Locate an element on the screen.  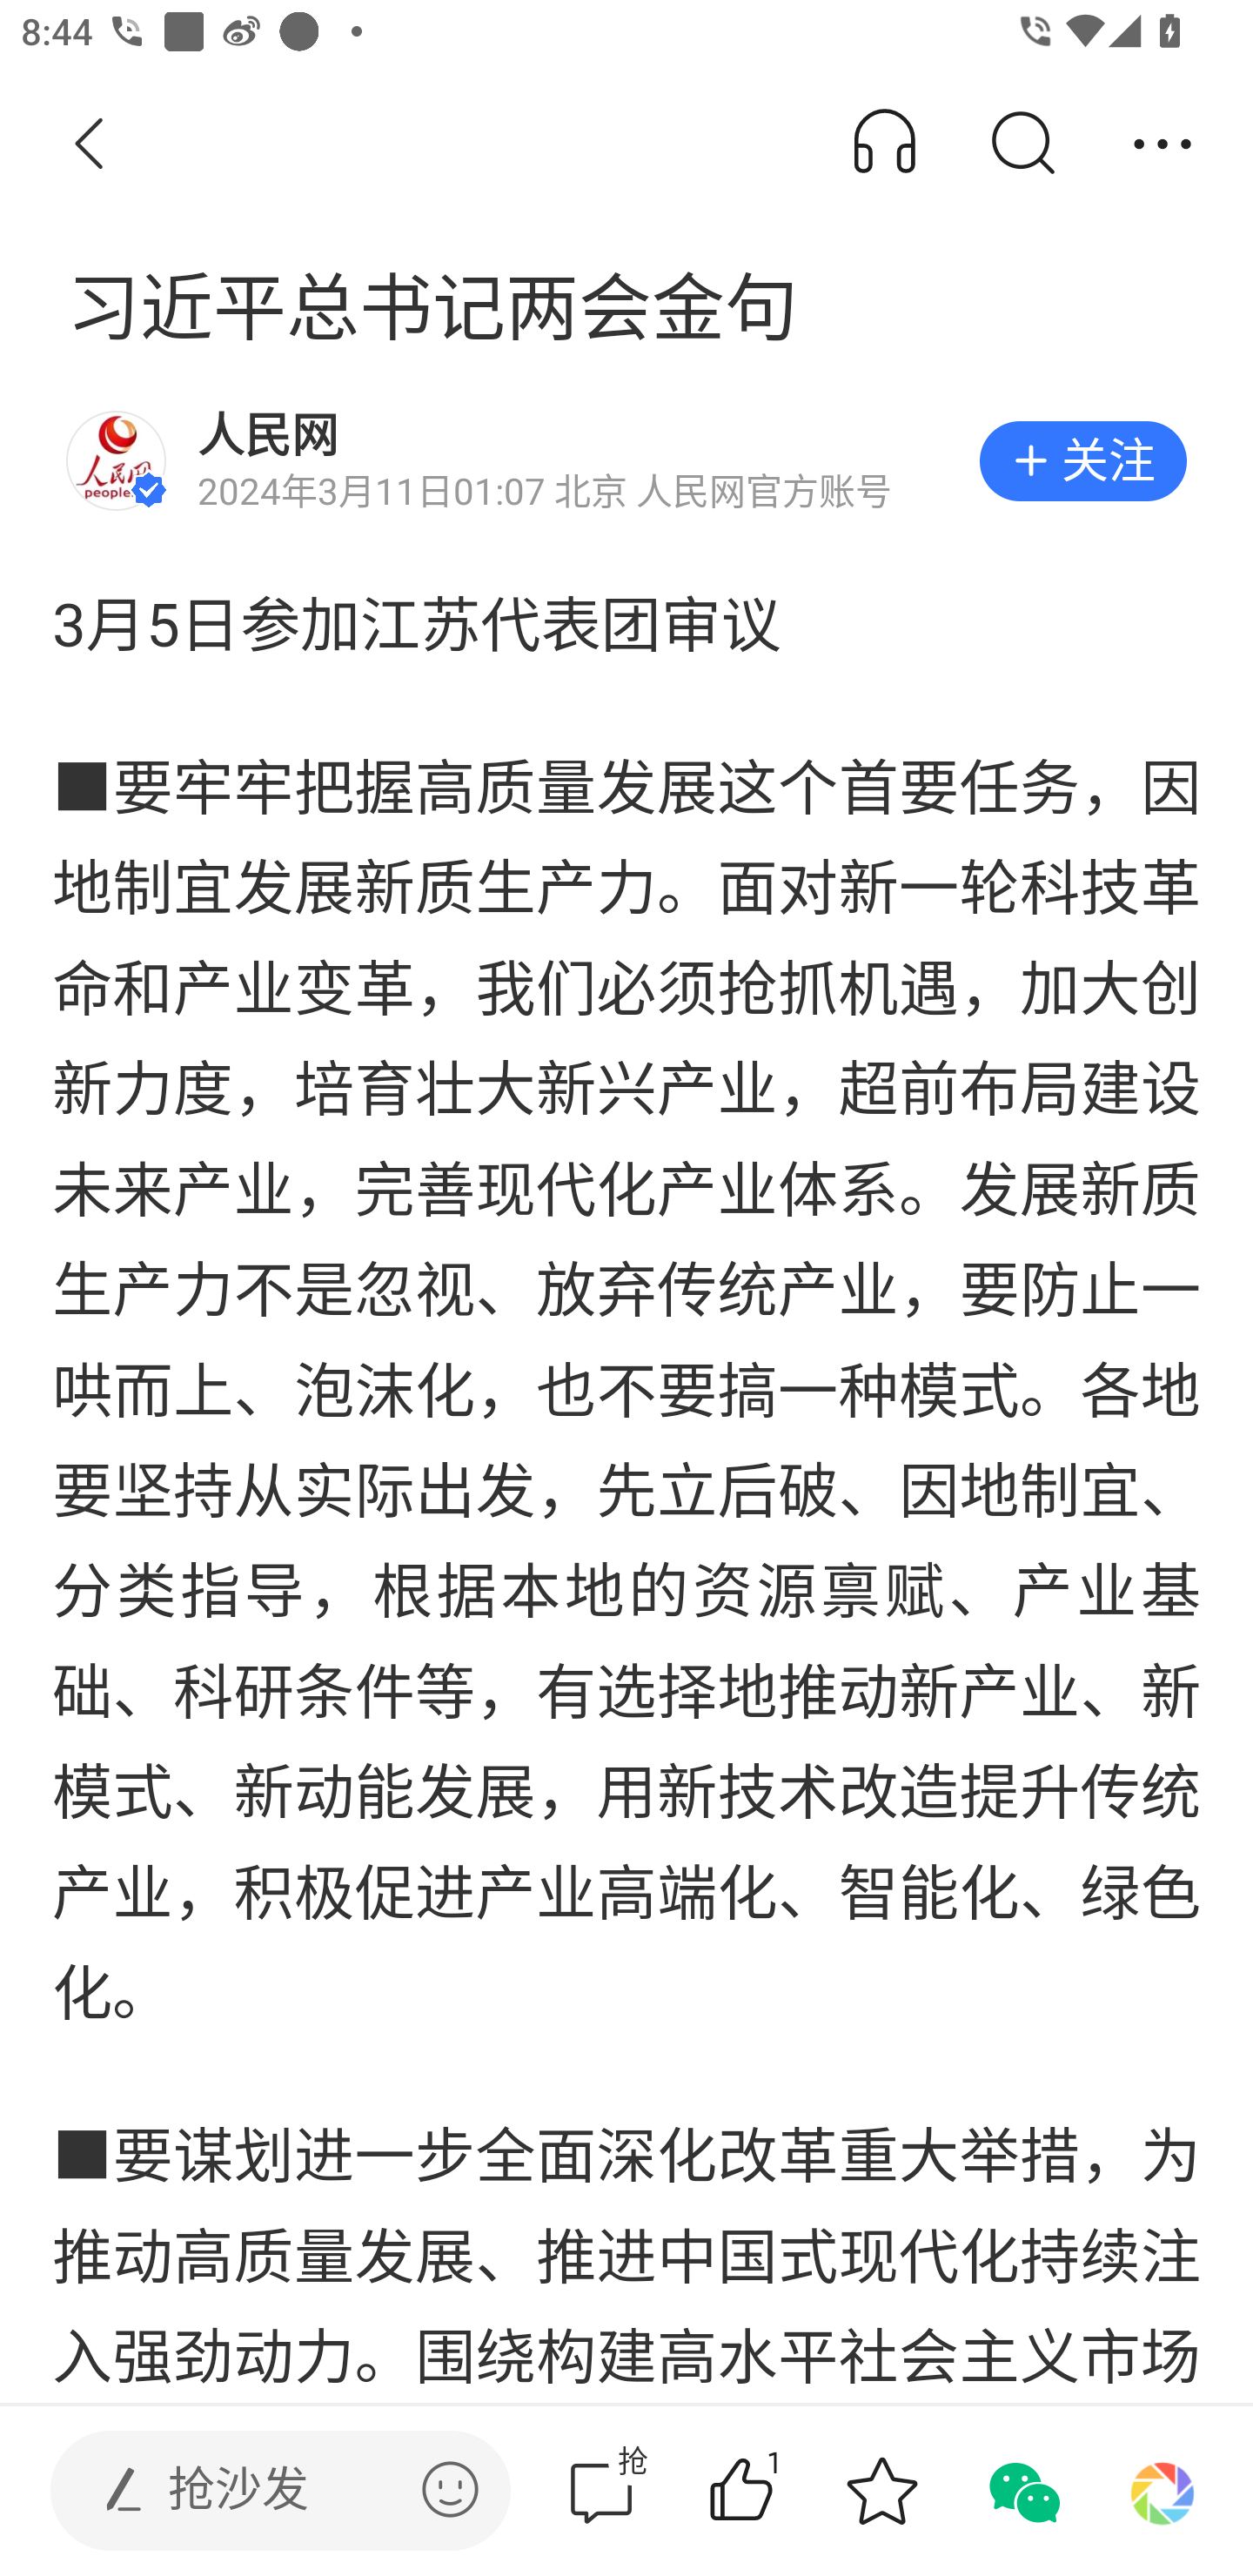
 is located at coordinates (450, 2489).